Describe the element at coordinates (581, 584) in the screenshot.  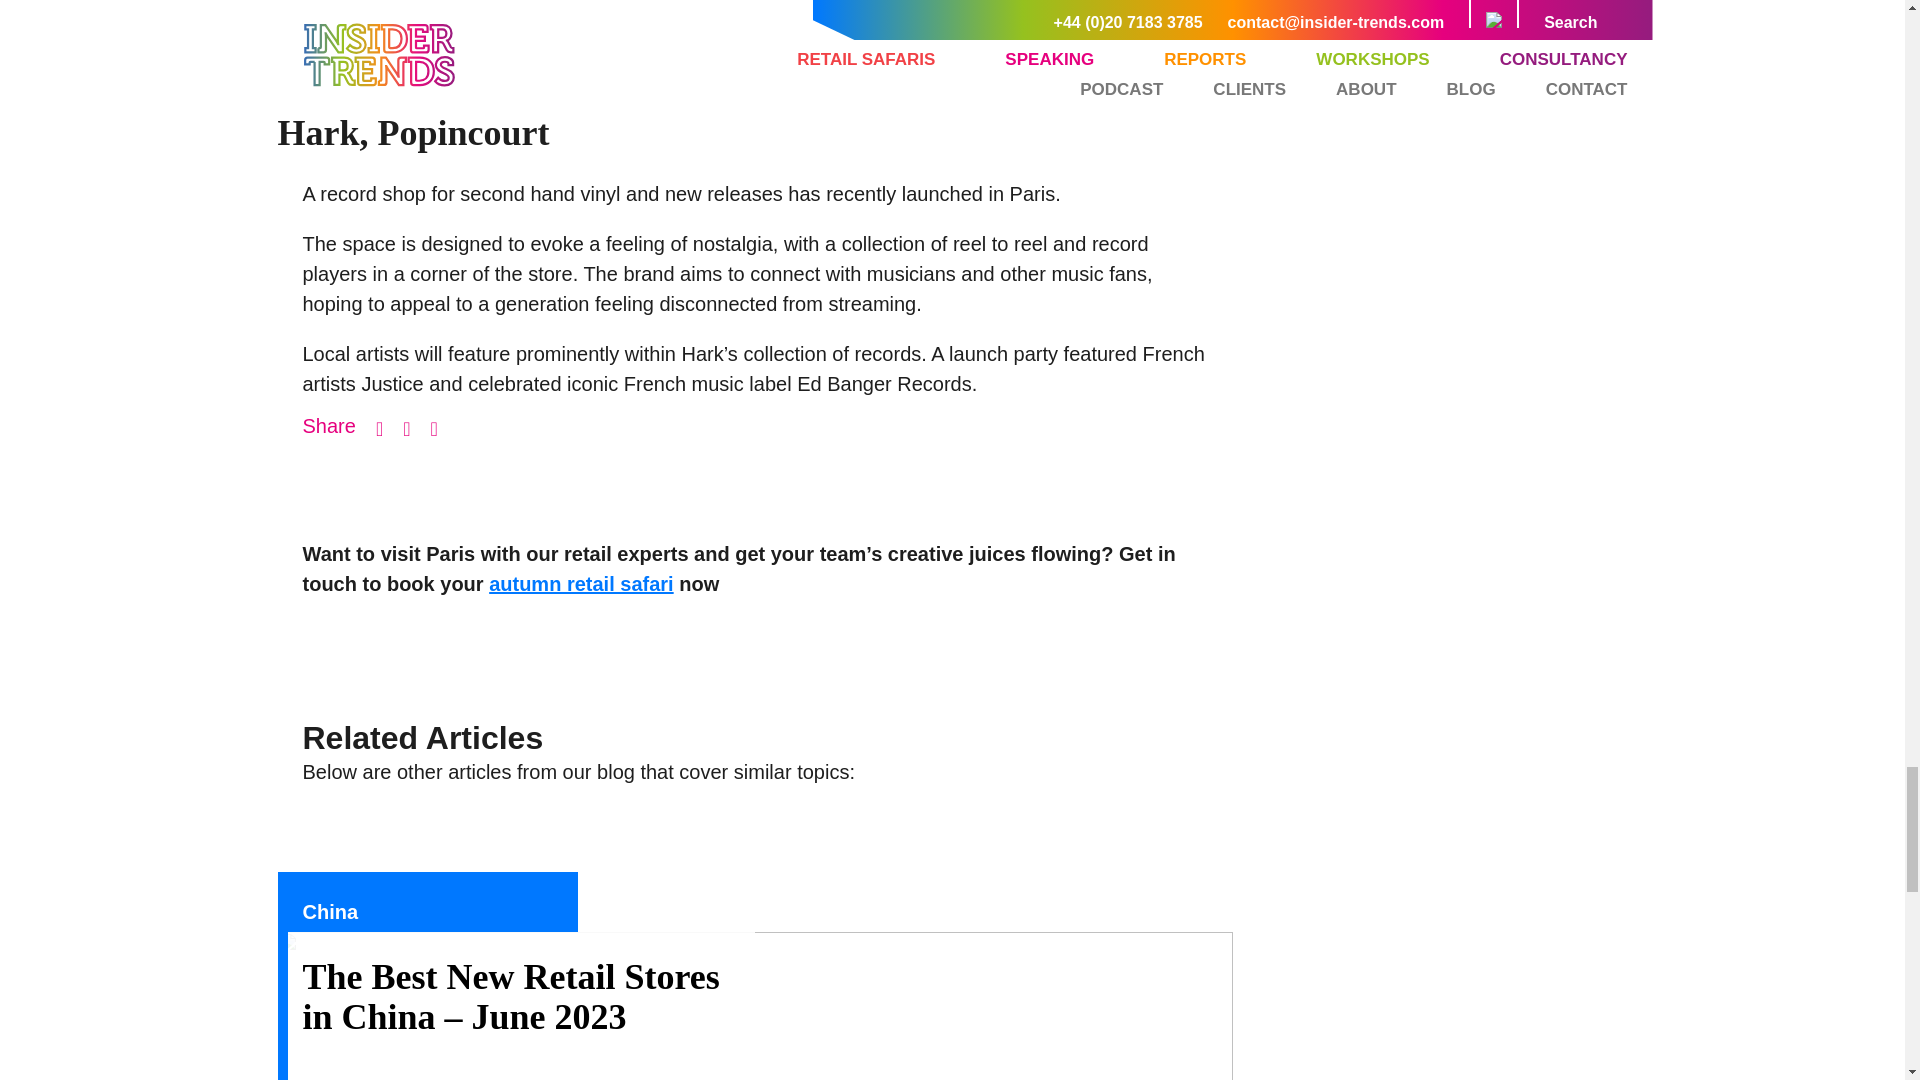
I see `autumn retail safari` at that location.